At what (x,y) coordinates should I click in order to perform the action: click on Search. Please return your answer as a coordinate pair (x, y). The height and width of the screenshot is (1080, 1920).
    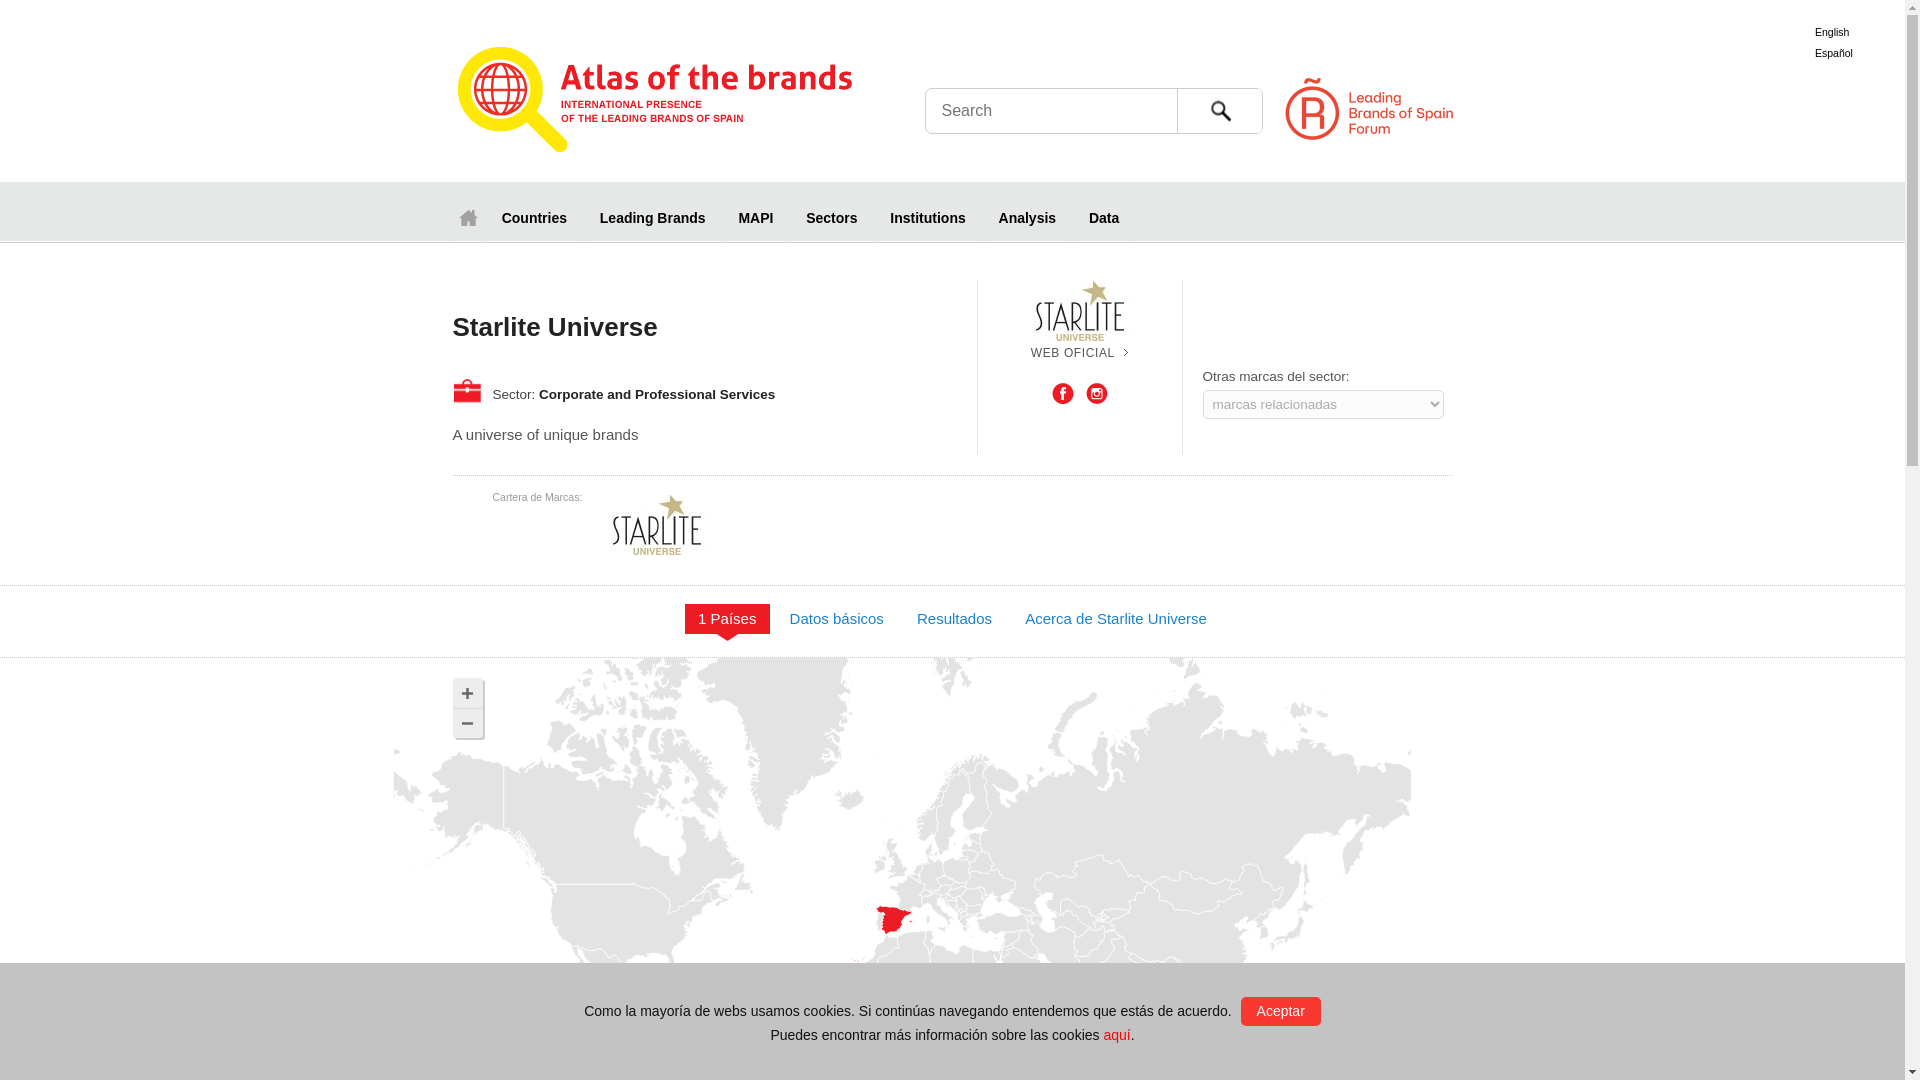
    Looking at the image, I should click on (1217, 110).